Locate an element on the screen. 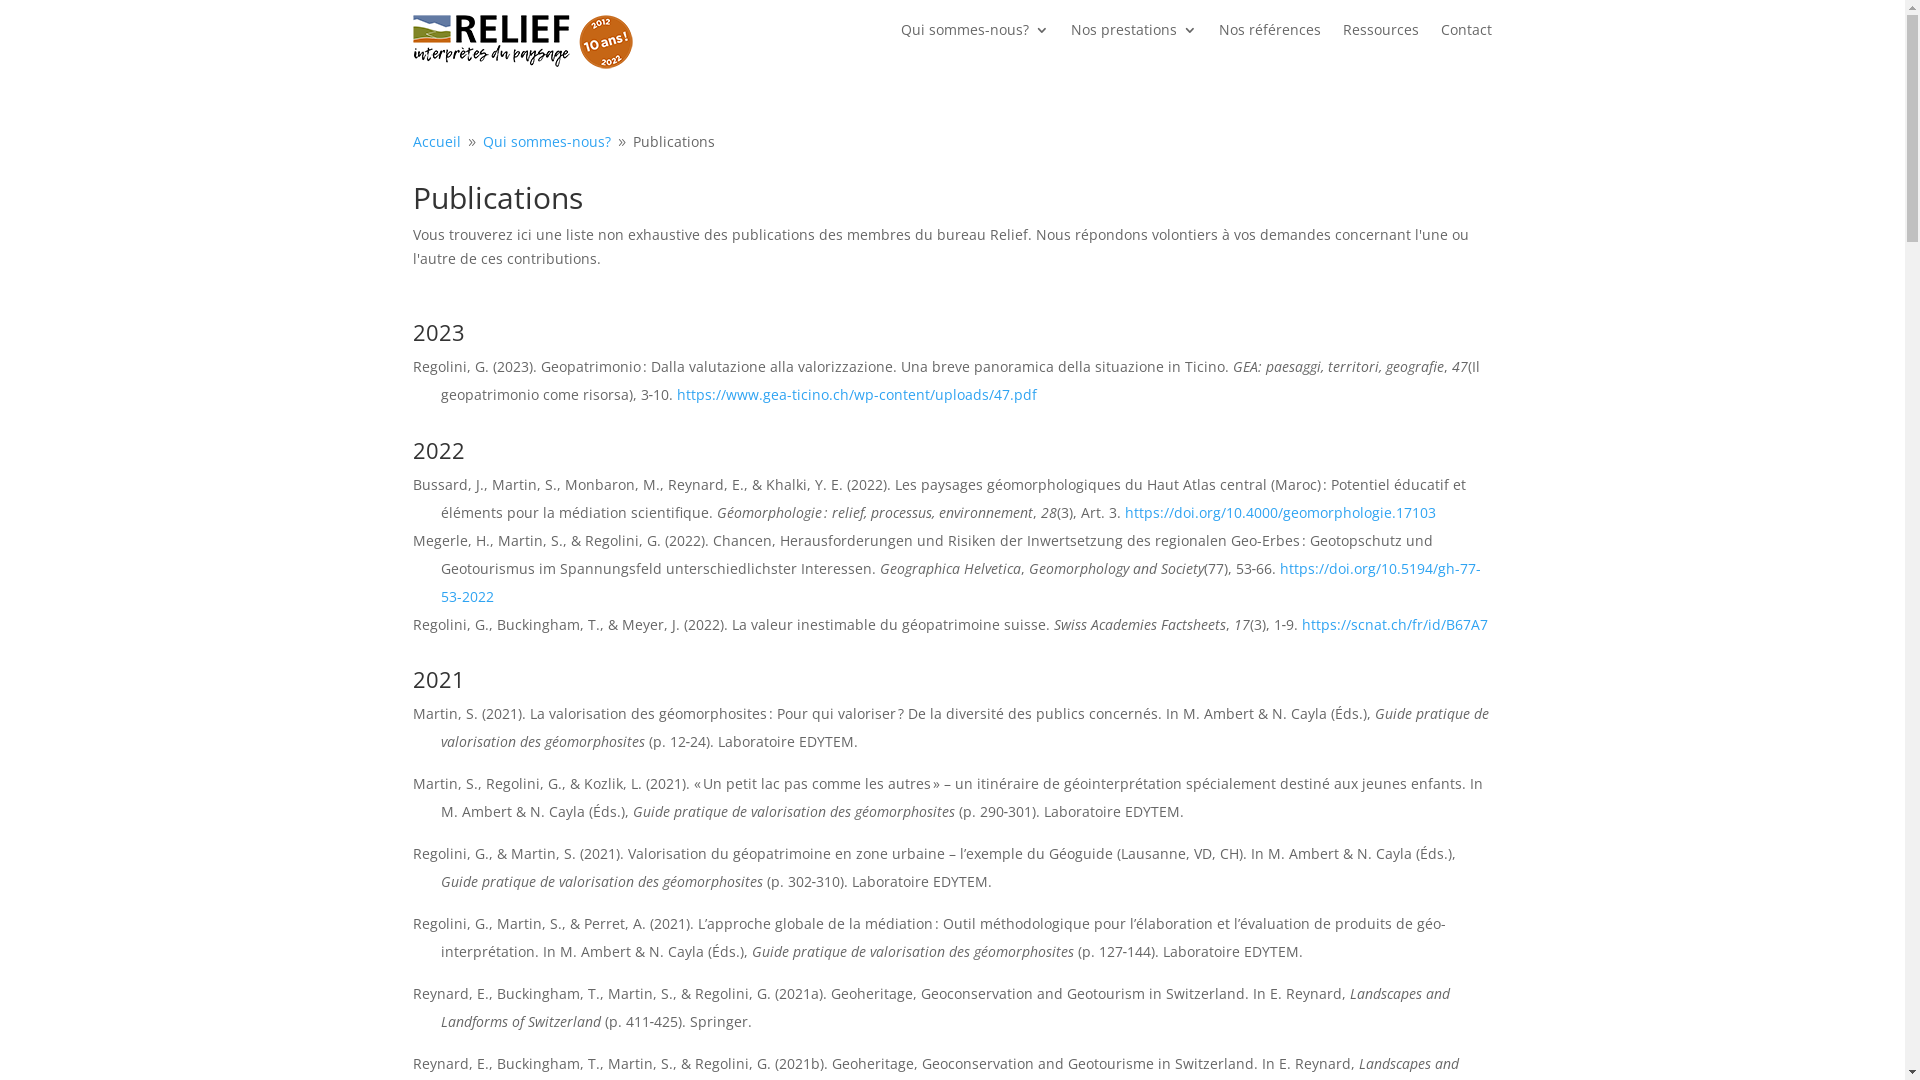 The image size is (1920, 1080). Accueil is located at coordinates (436, 142).